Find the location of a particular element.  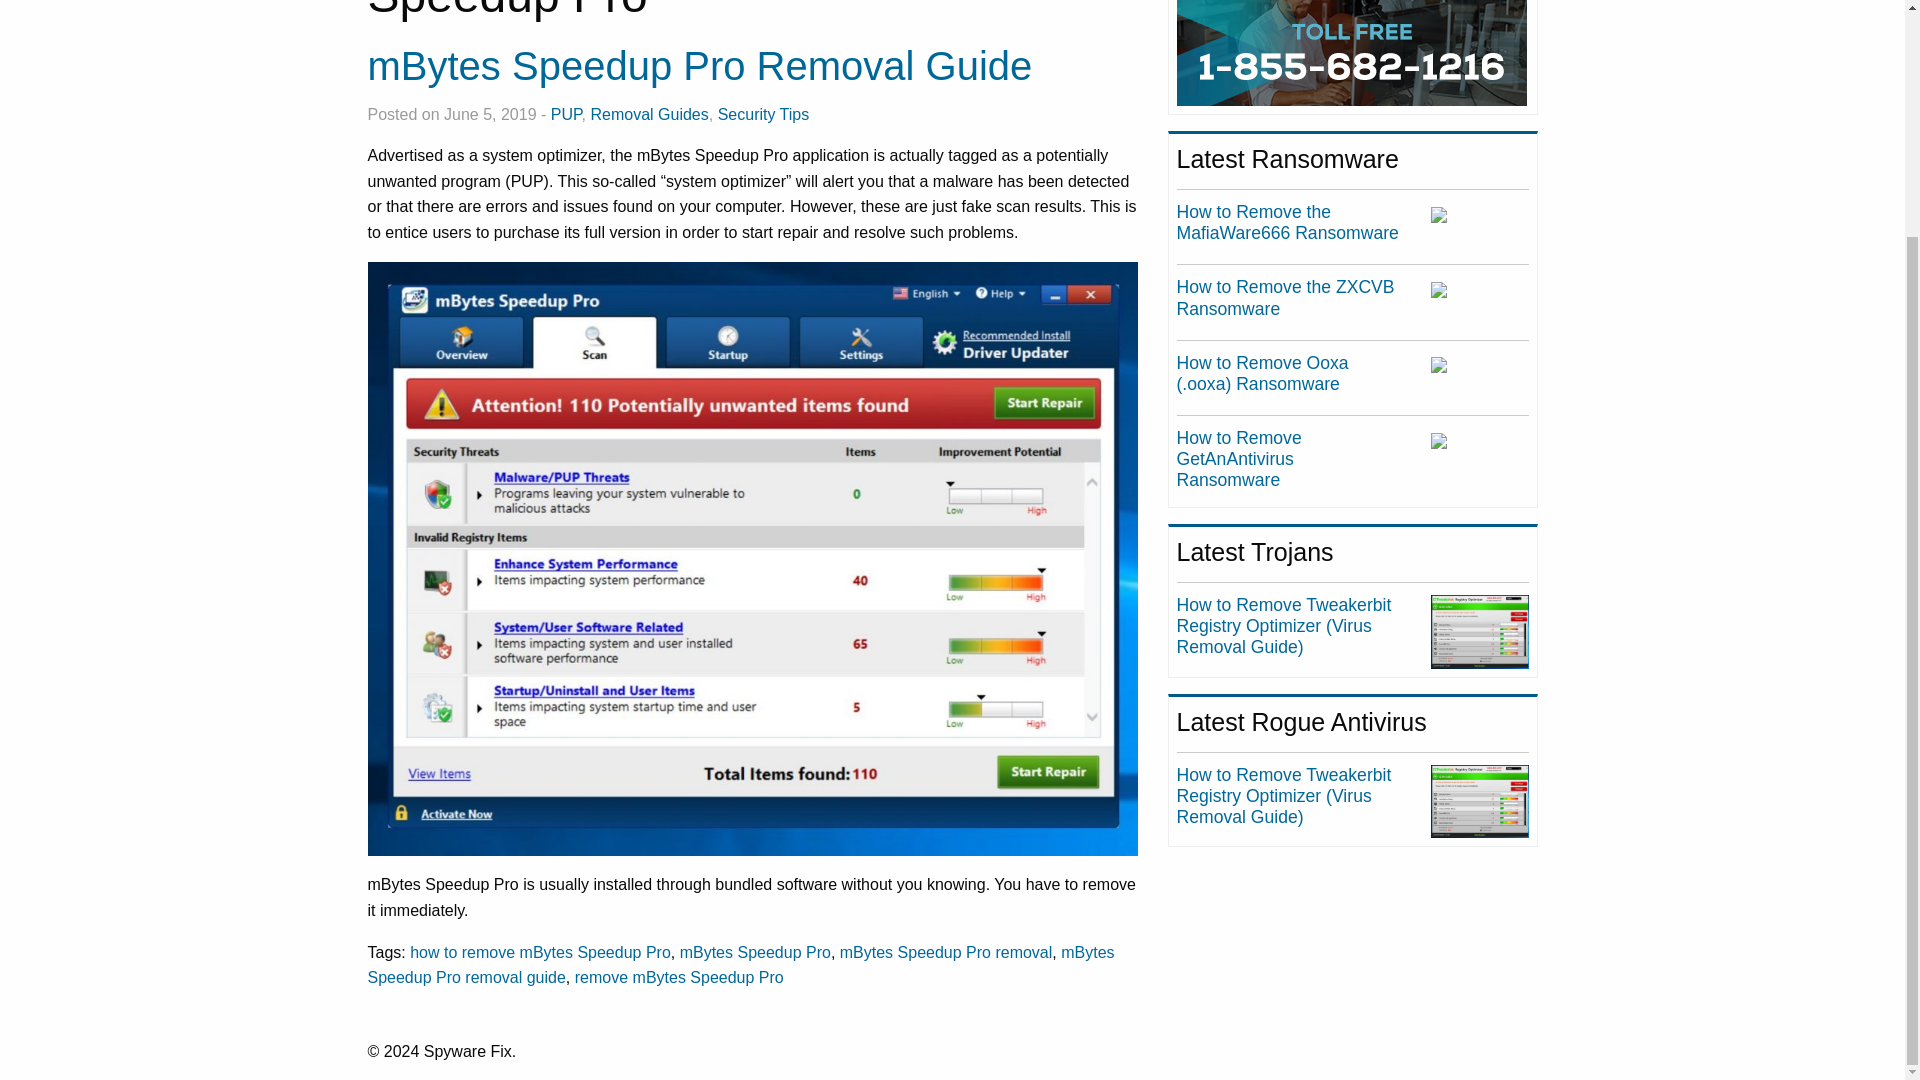

mBytes Speedup Pro is located at coordinates (755, 951).